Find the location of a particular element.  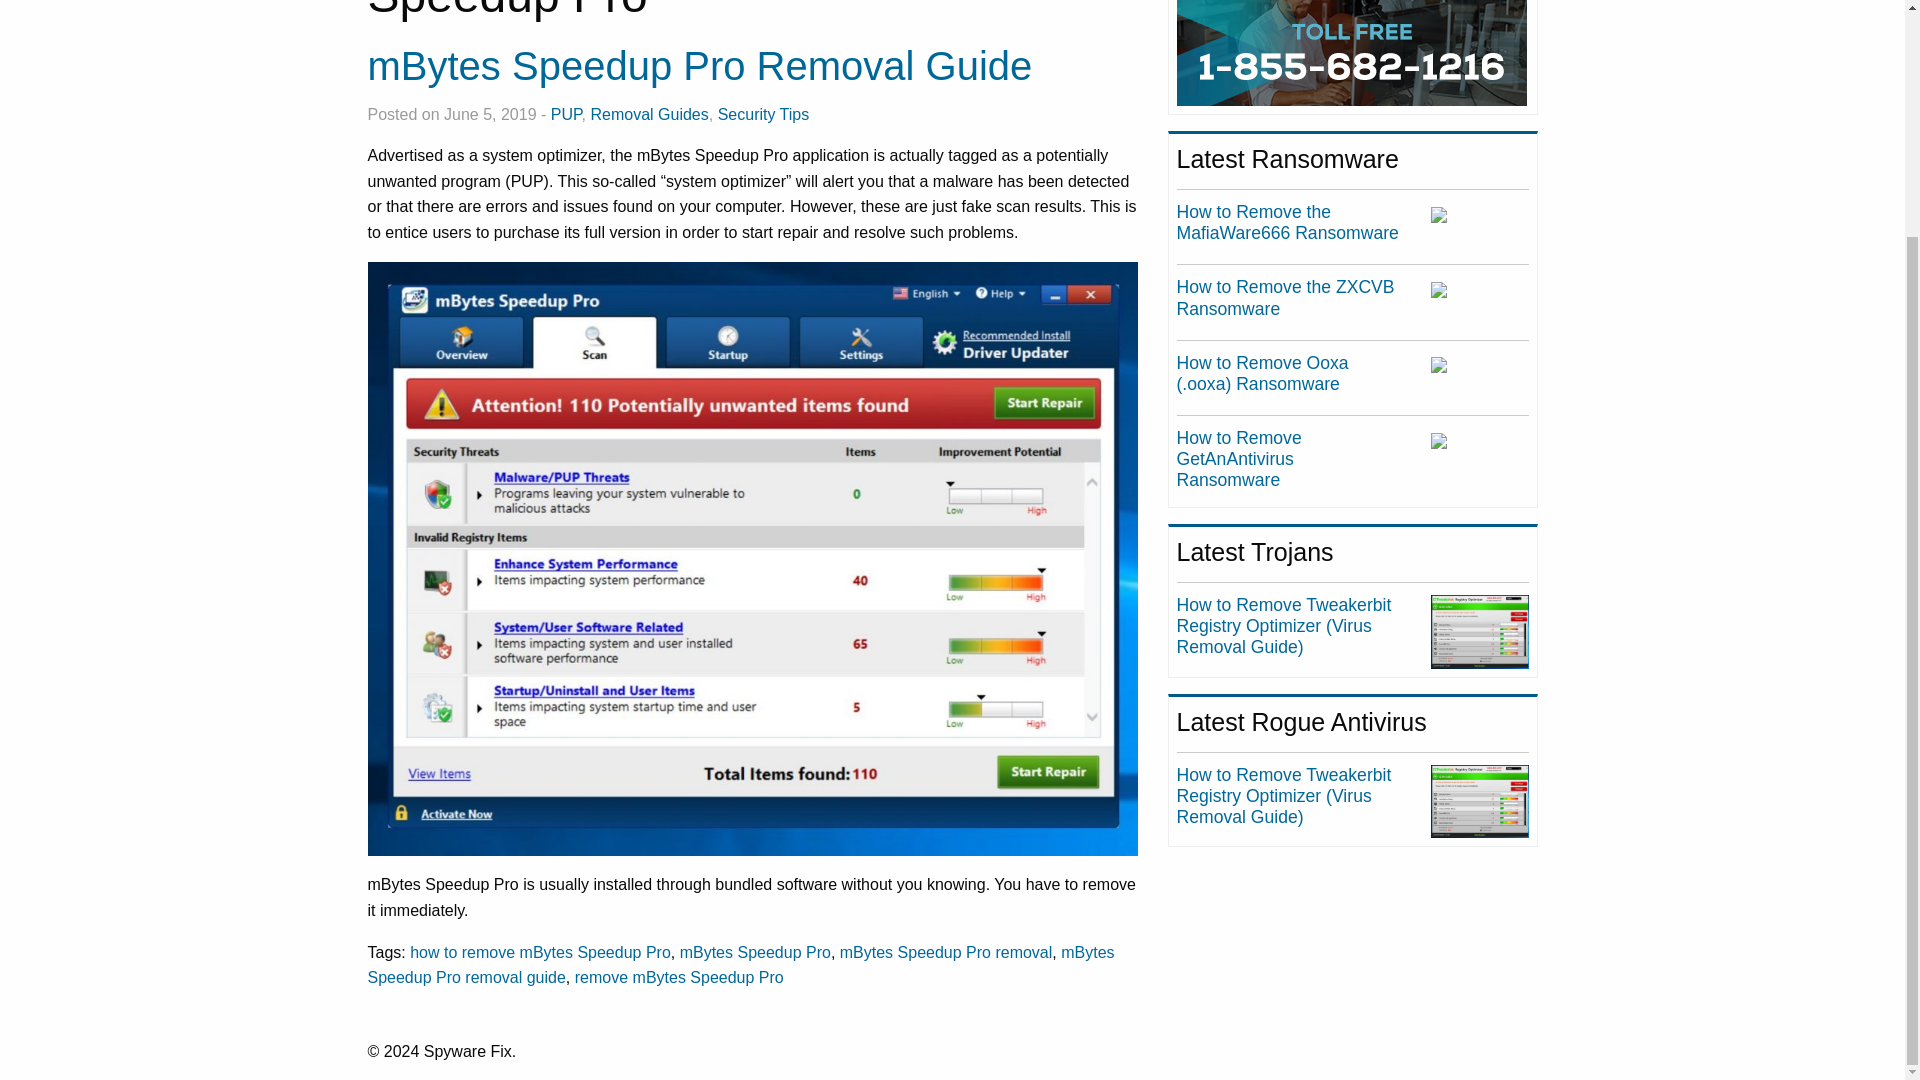

mBytes Speedup Pro is located at coordinates (755, 951).